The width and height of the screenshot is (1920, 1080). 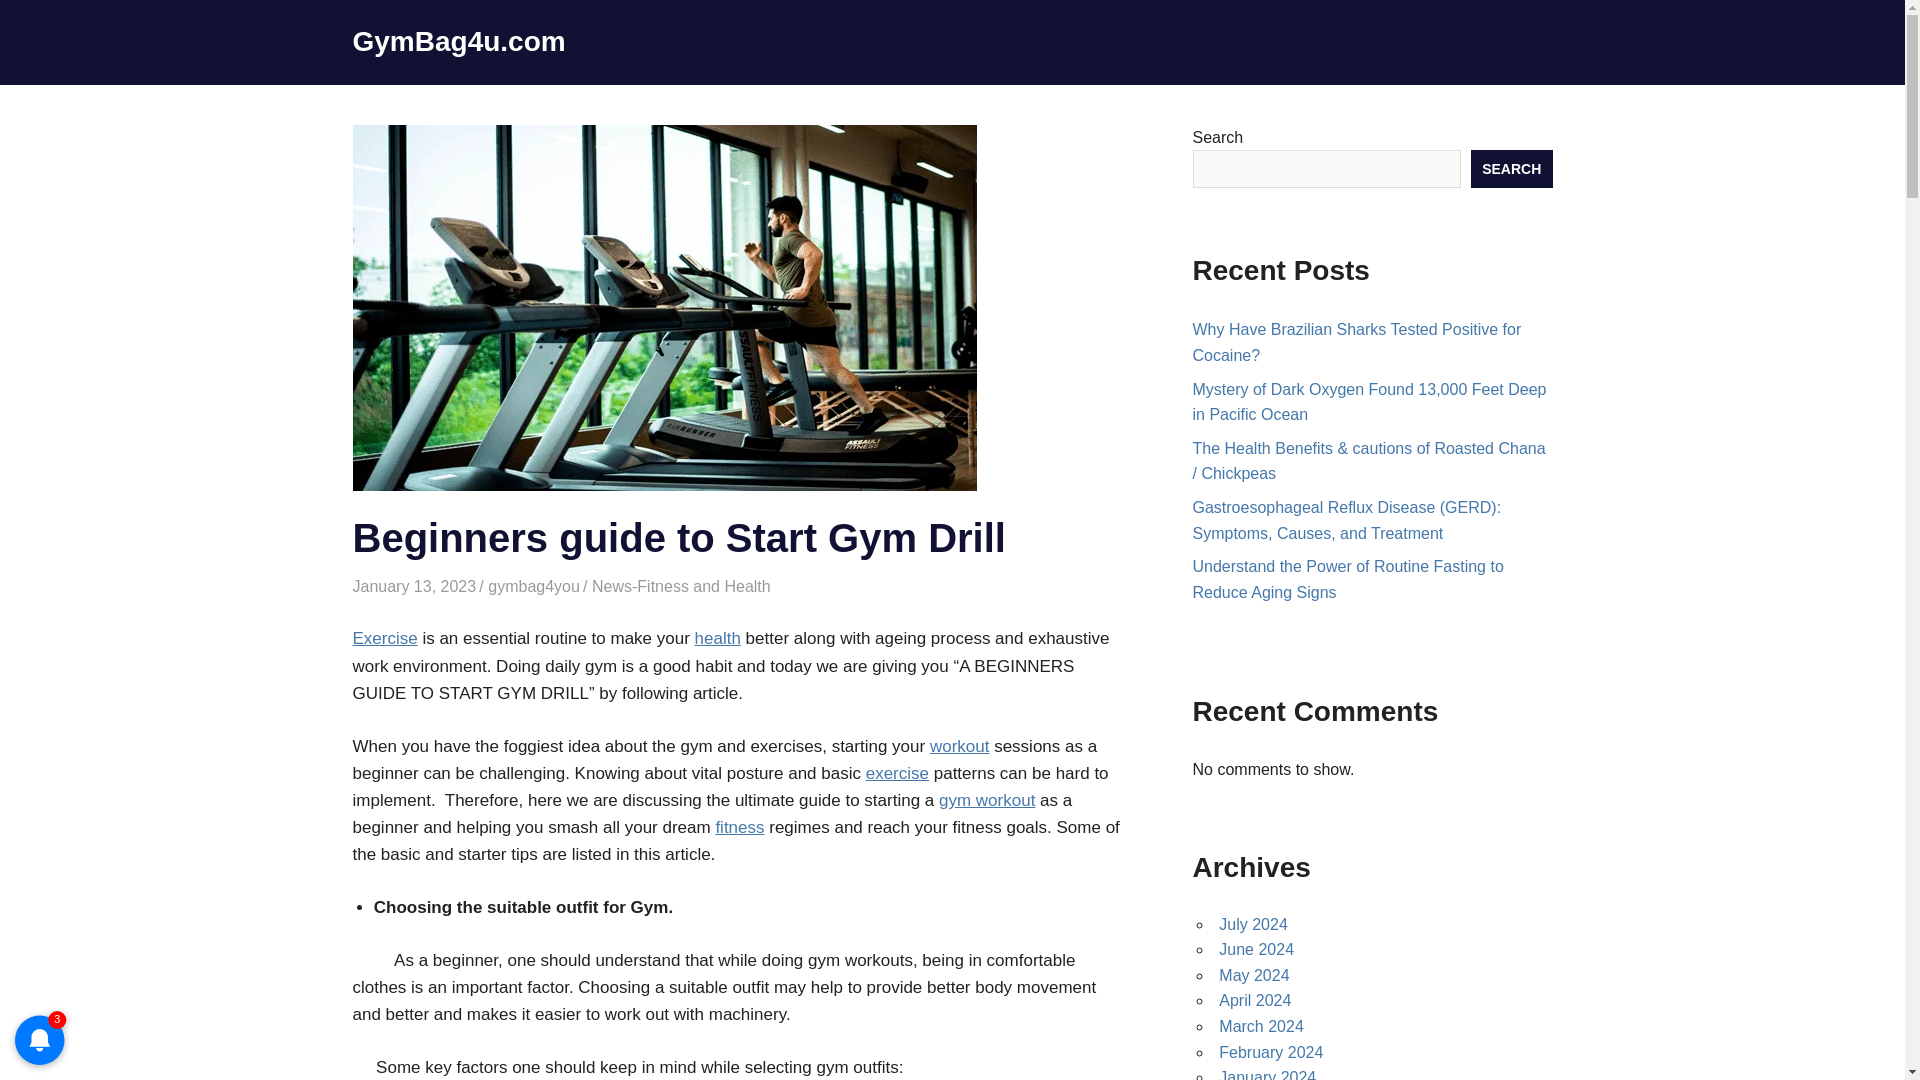 What do you see at coordinates (533, 586) in the screenshot?
I see `gymbag4you` at bounding box center [533, 586].